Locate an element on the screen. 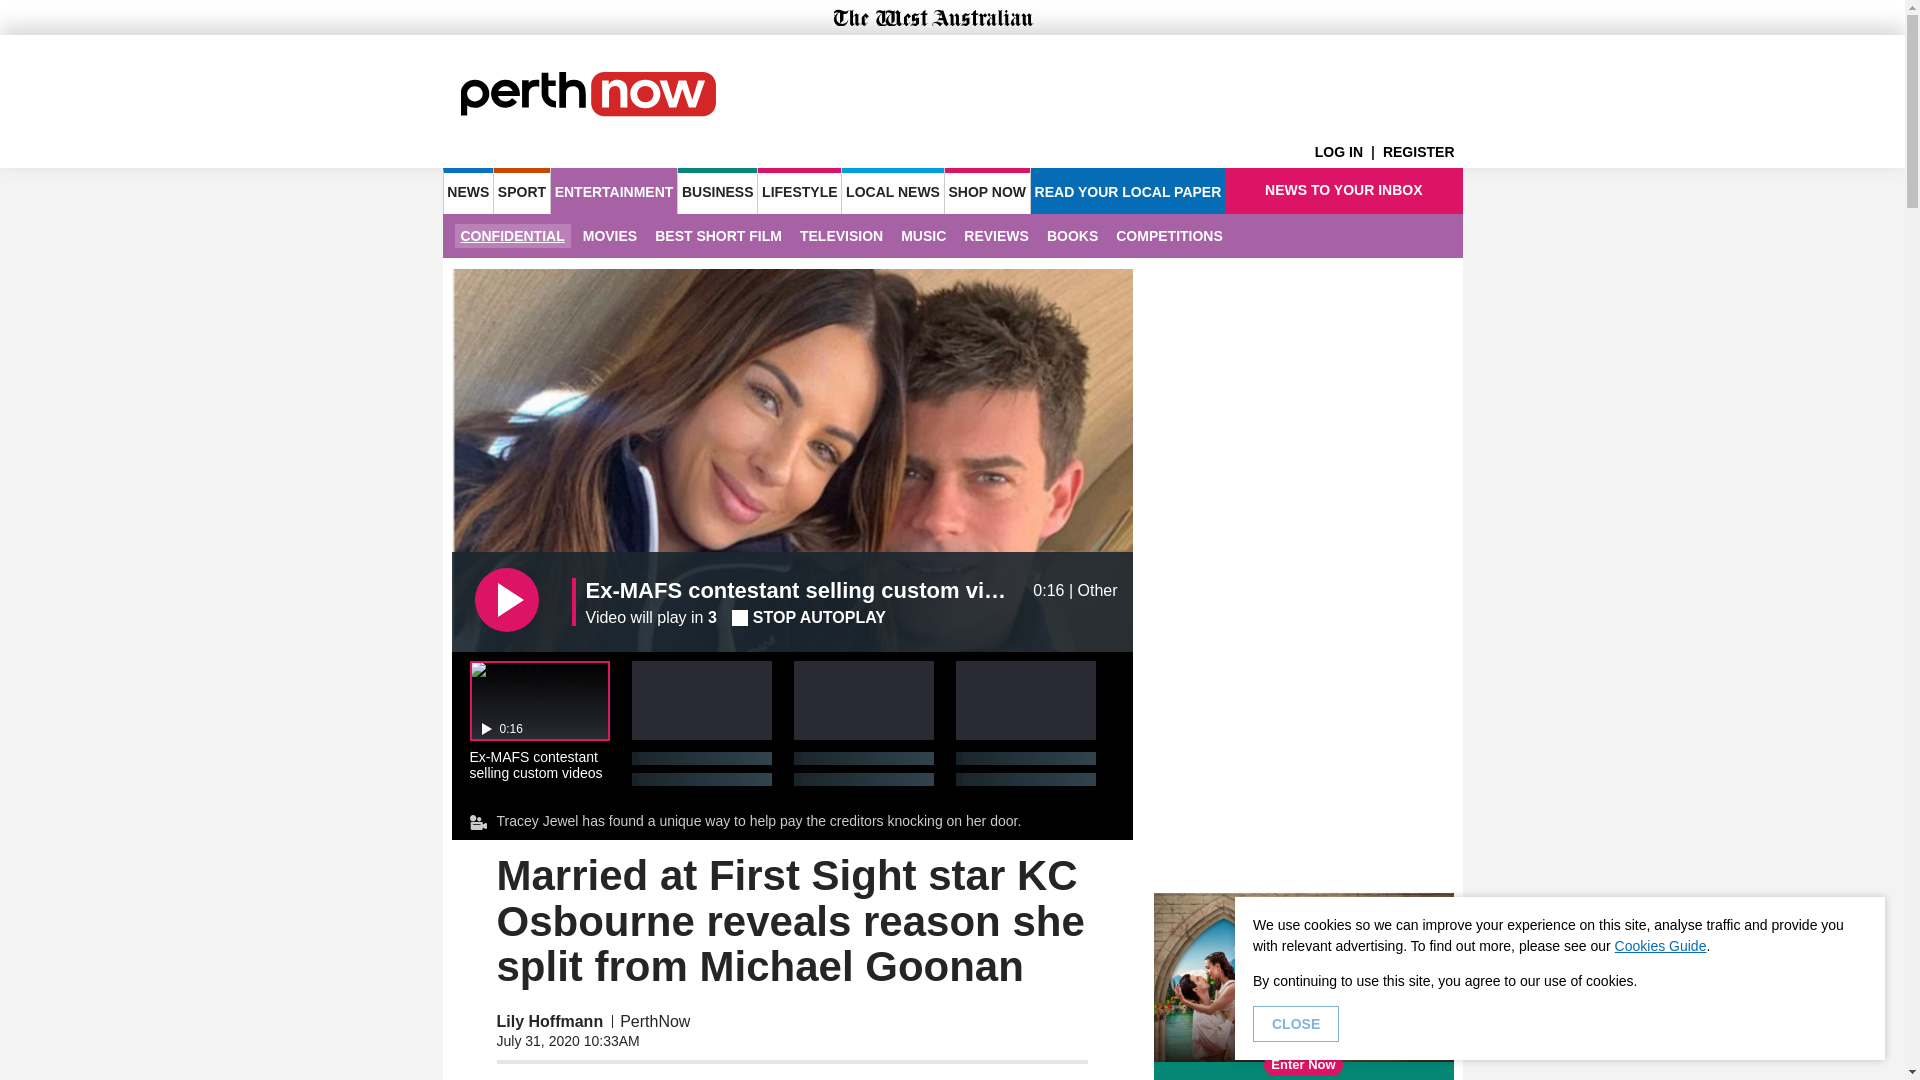 The height and width of the screenshot is (1080, 1920). REGISTER is located at coordinates (1422, 152).